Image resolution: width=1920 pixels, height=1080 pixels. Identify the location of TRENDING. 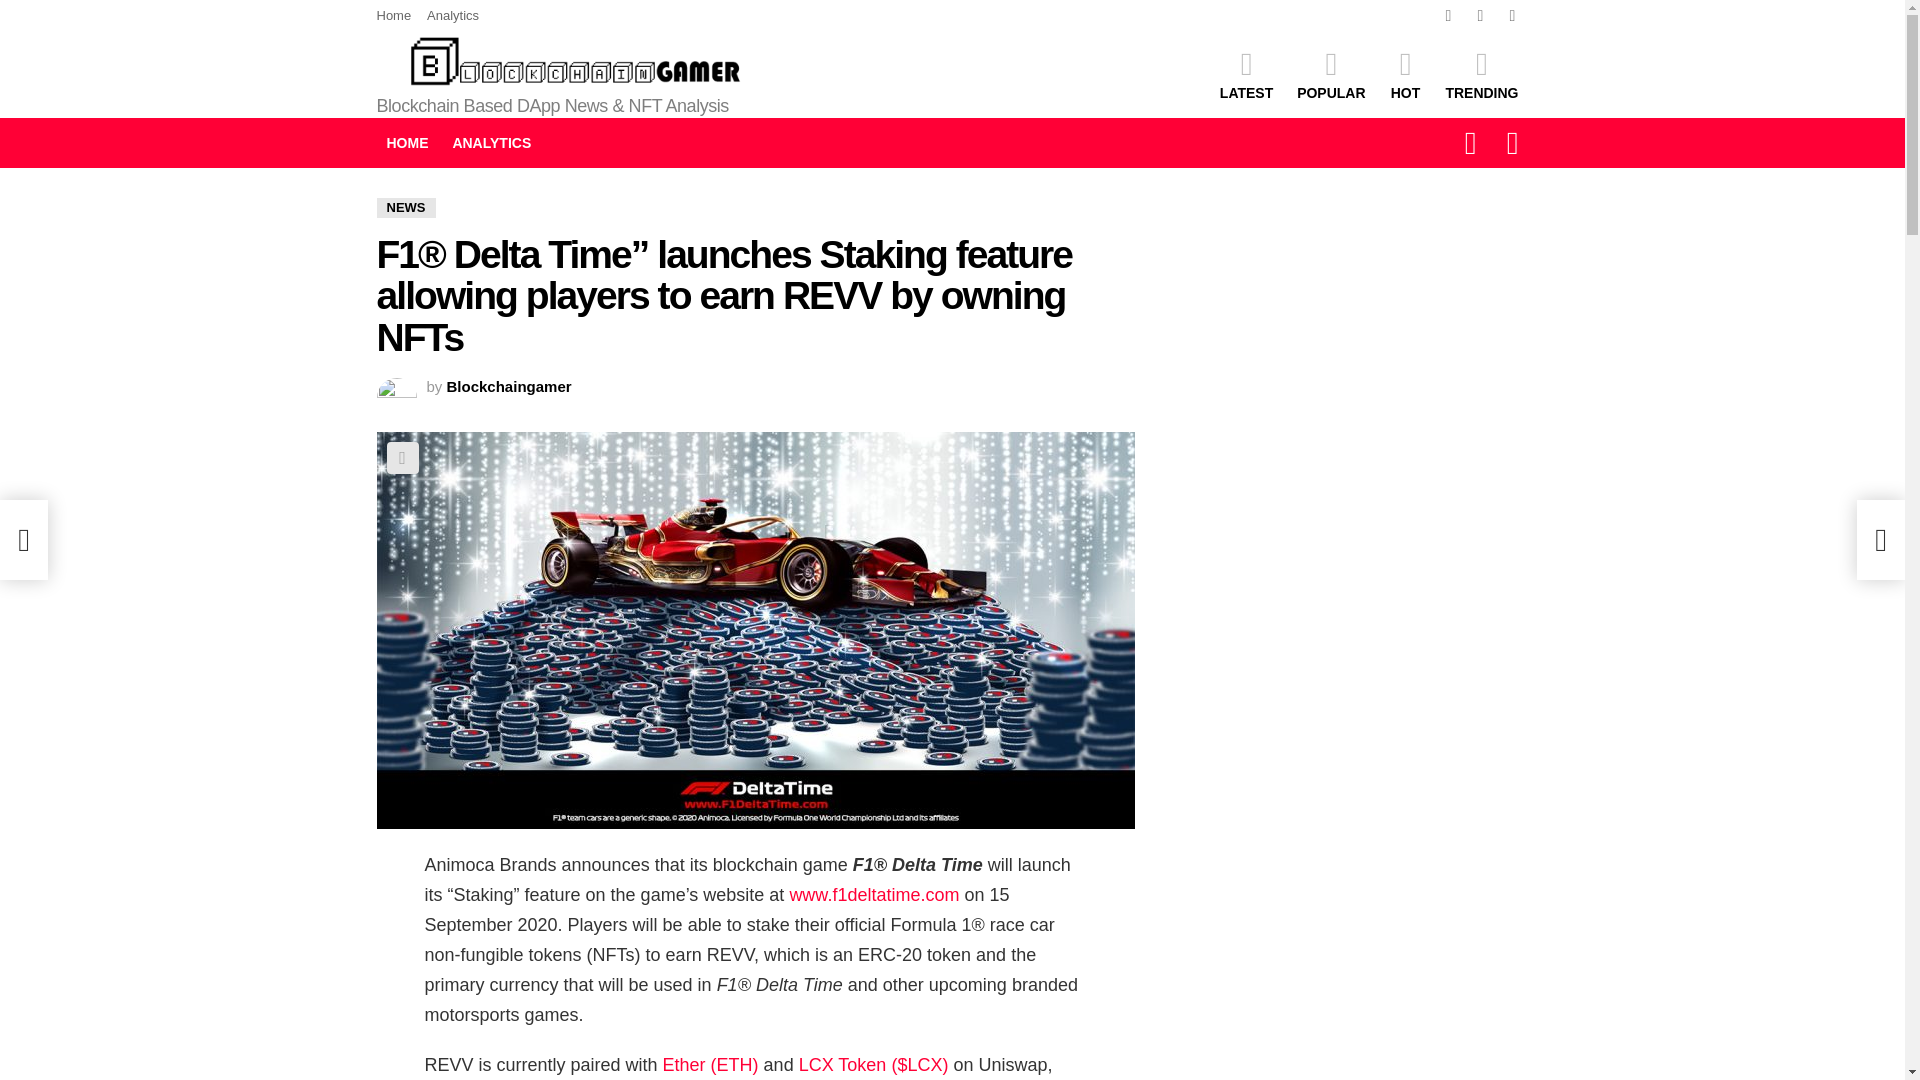
(1481, 74).